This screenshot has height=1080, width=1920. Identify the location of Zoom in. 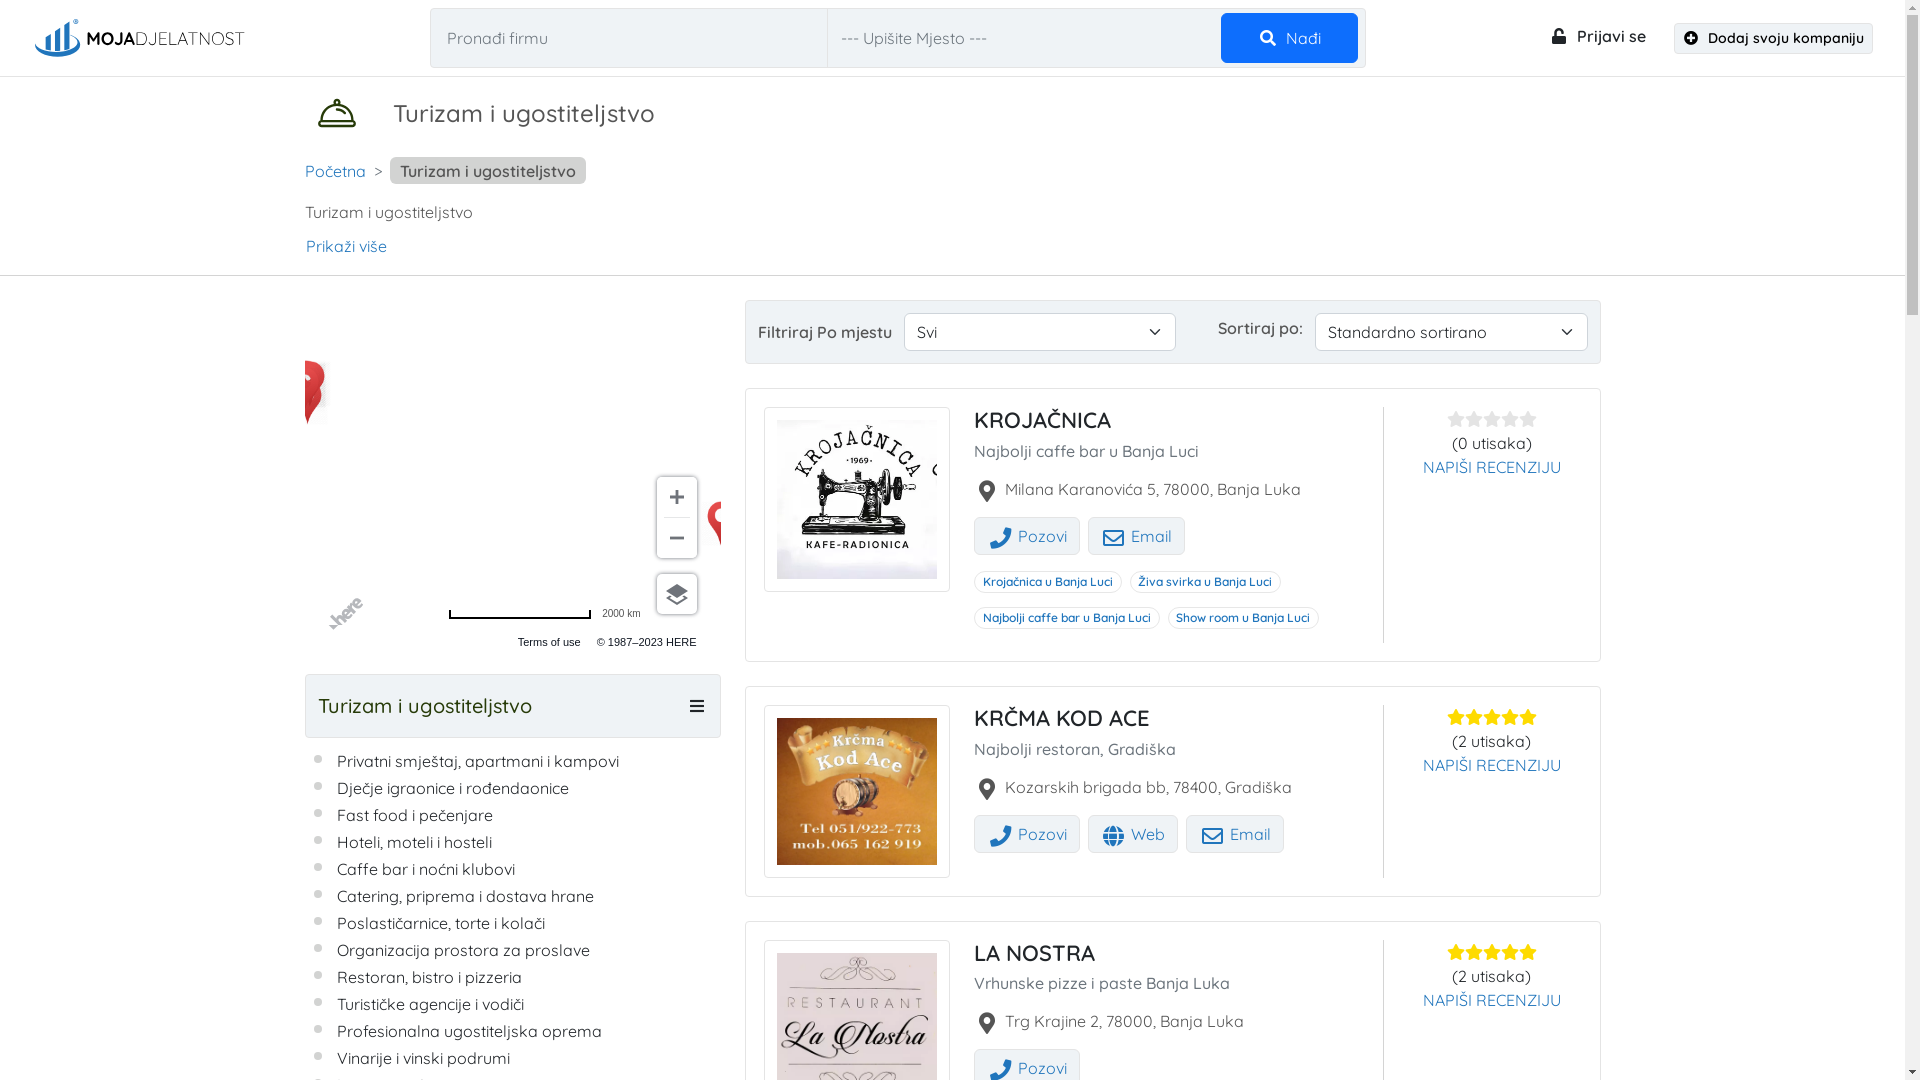
(676, 497).